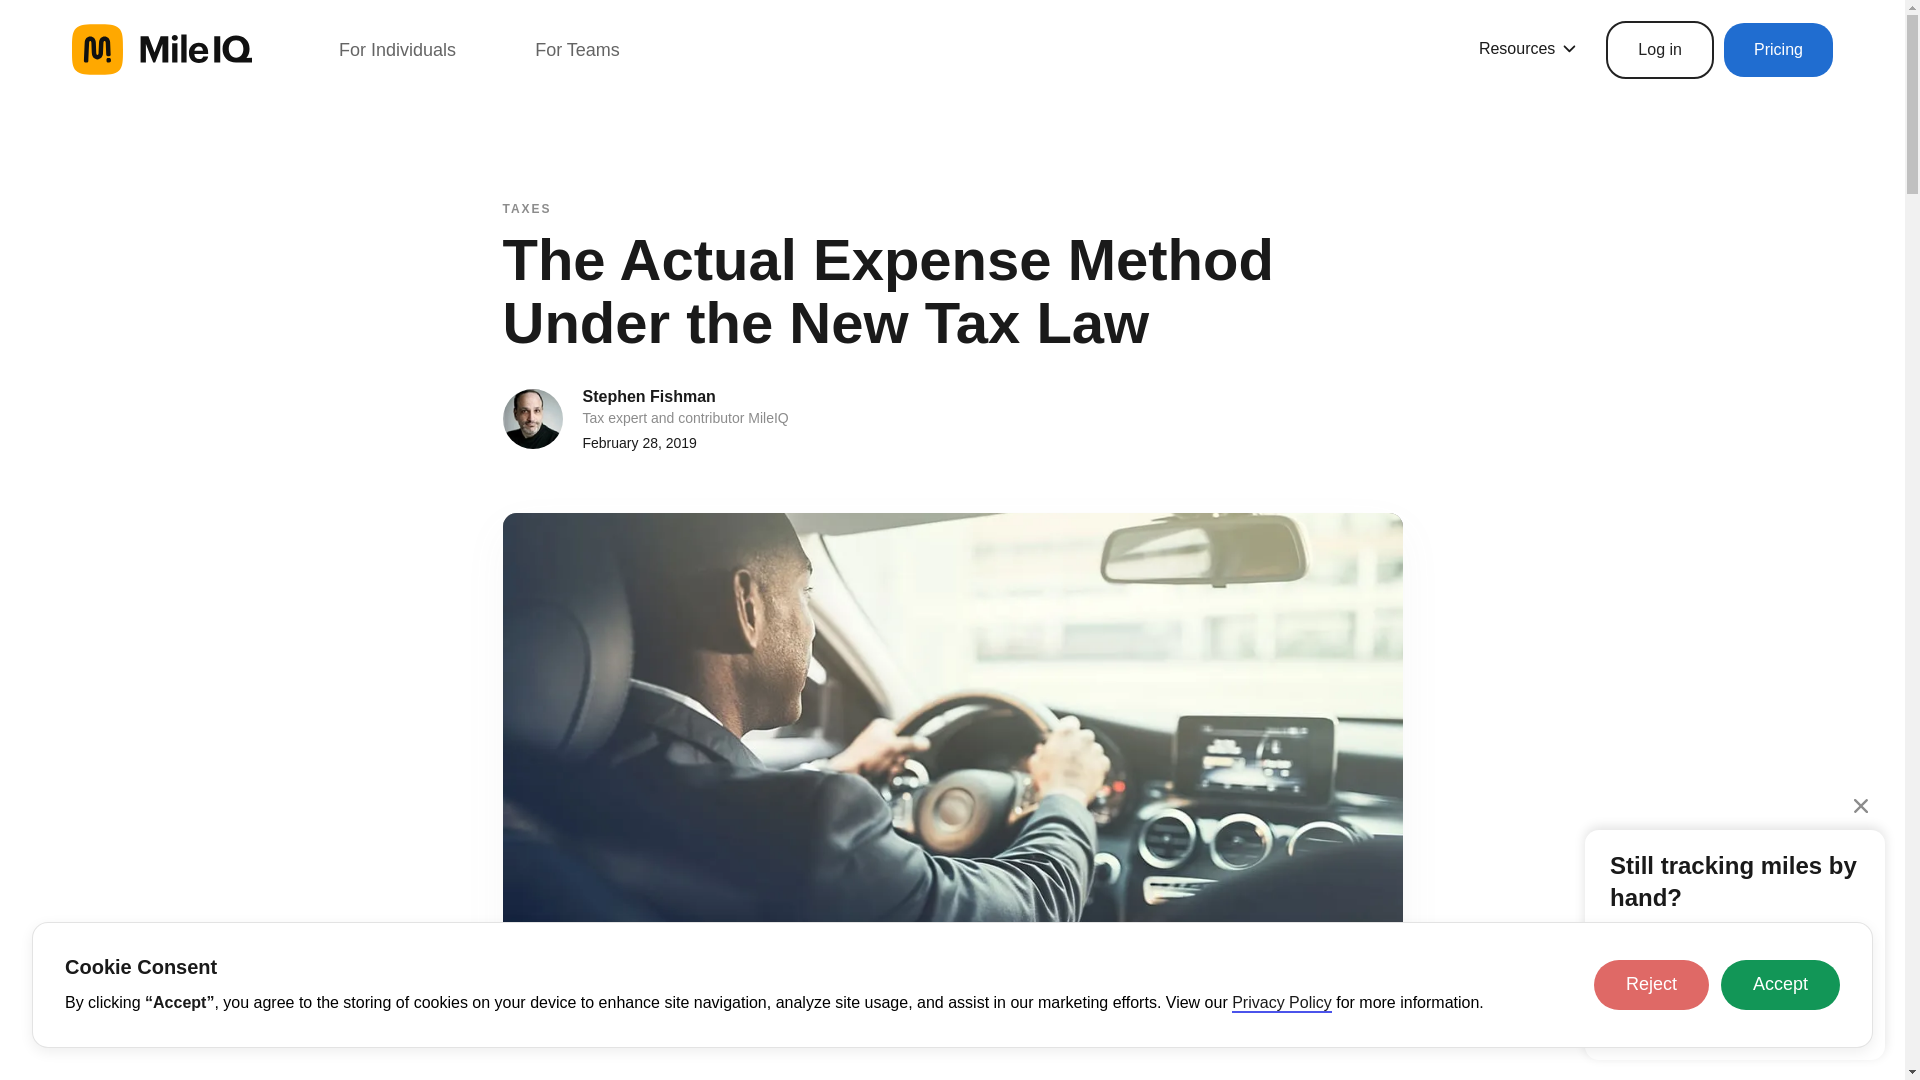 This screenshot has height=1080, width=1920. Describe the element at coordinates (1282, 1003) in the screenshot. I see `Privacy Policy` at that location.